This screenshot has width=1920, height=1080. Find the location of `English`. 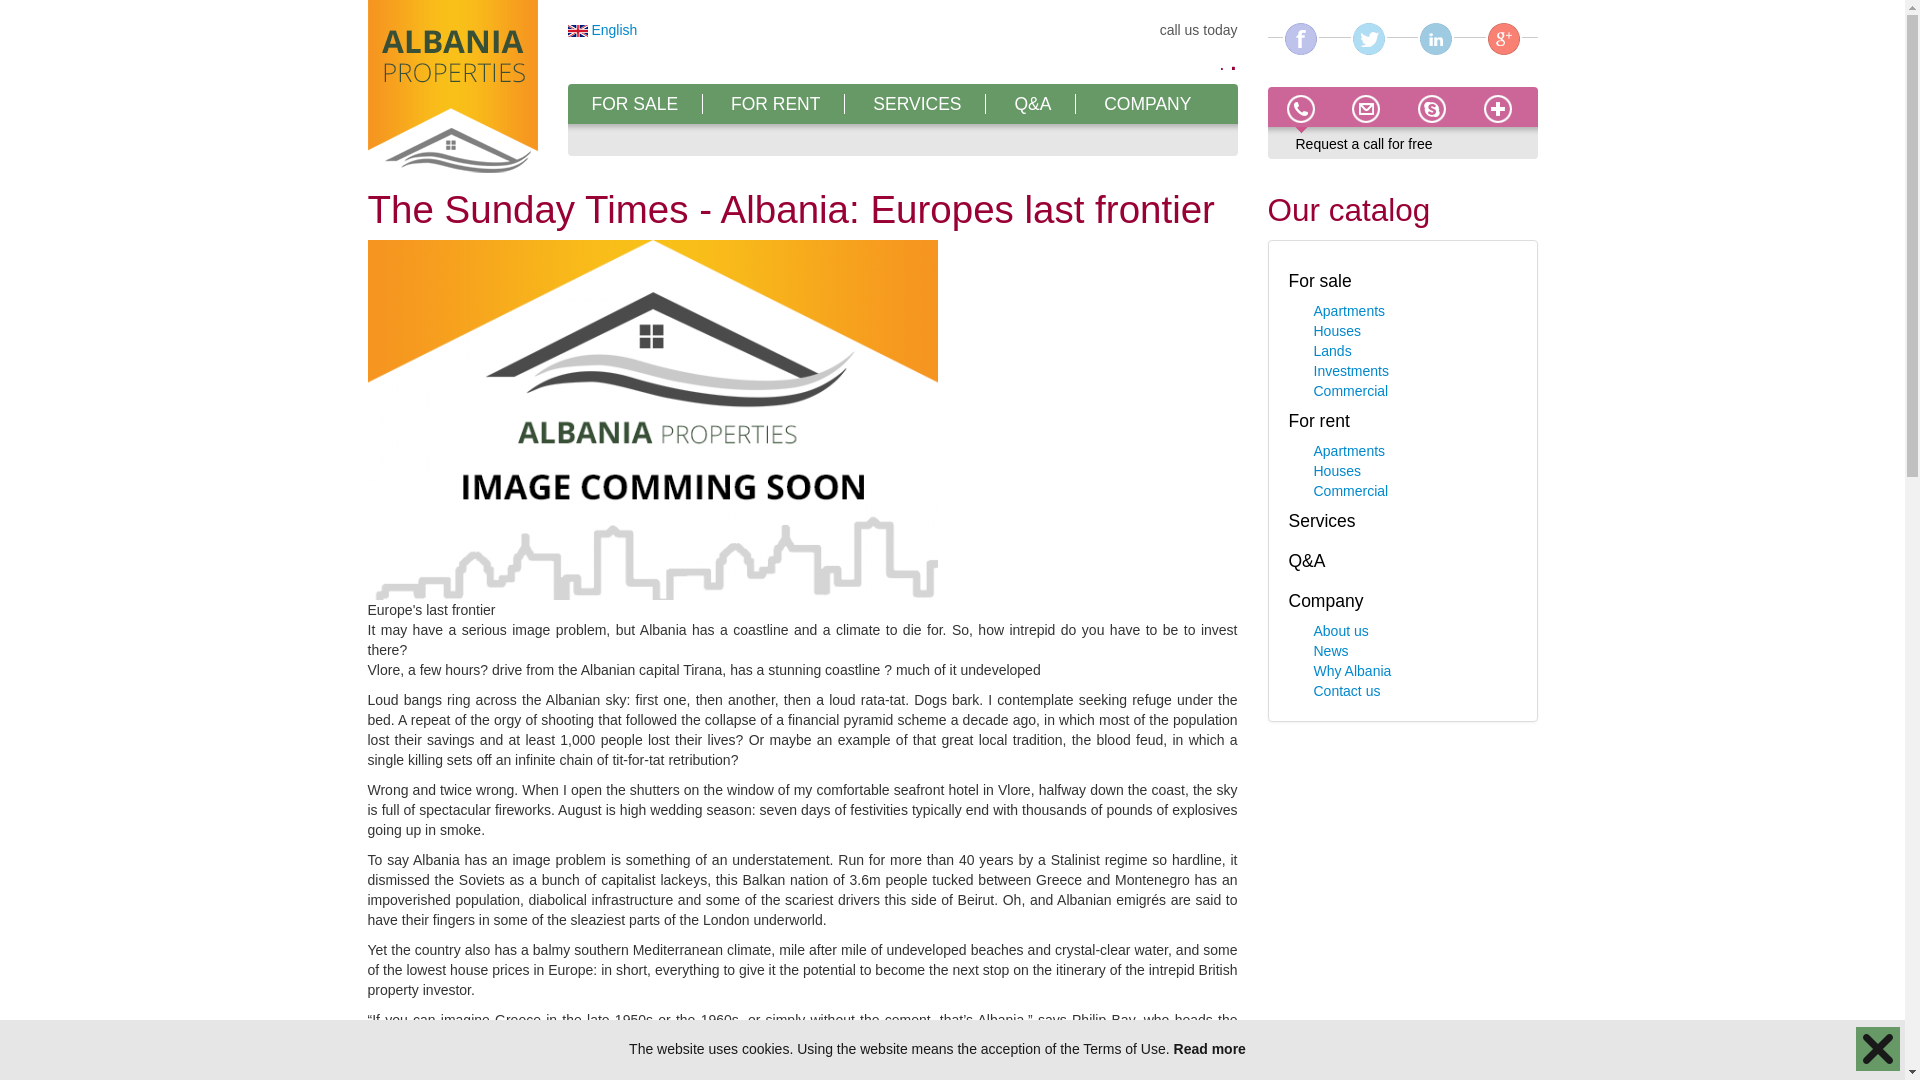

English is located at coordinates (602, 29).